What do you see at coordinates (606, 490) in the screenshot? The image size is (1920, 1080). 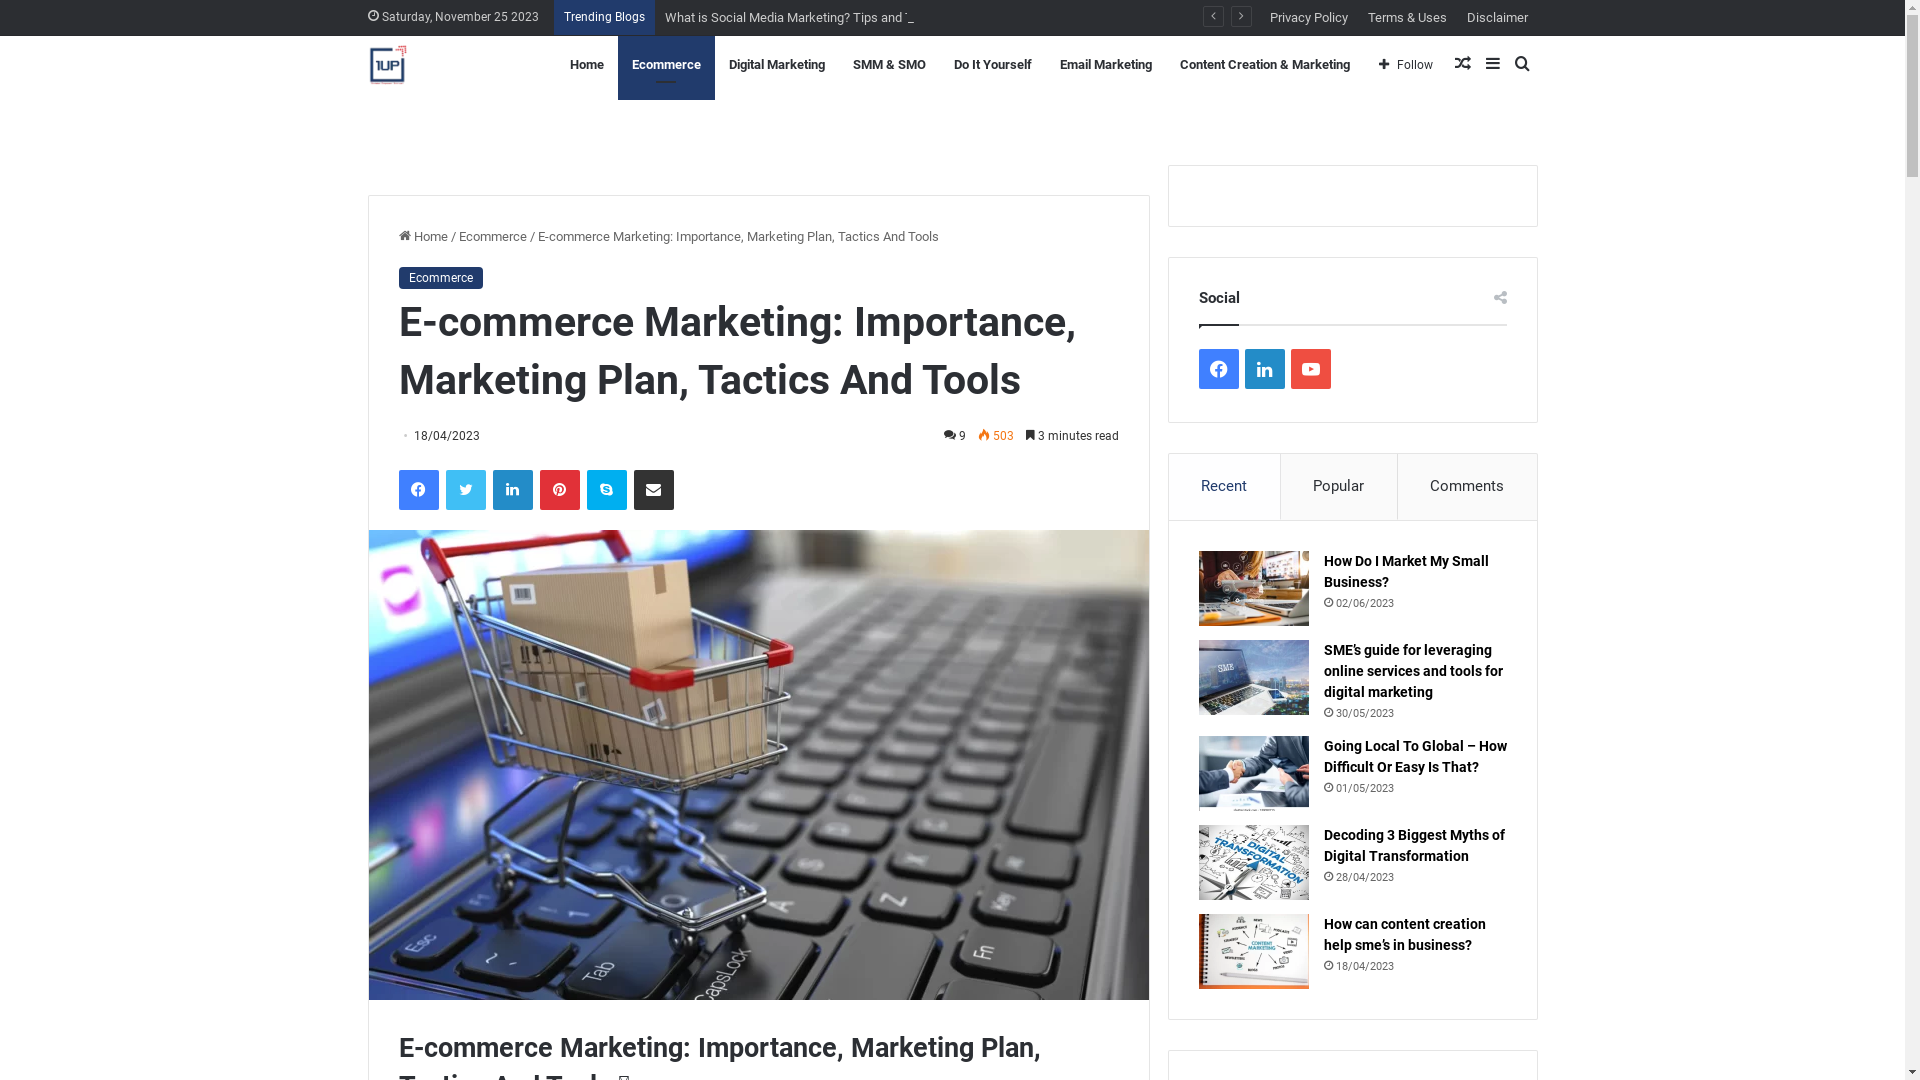 I see `Skype` at bounding box center [606, 490].